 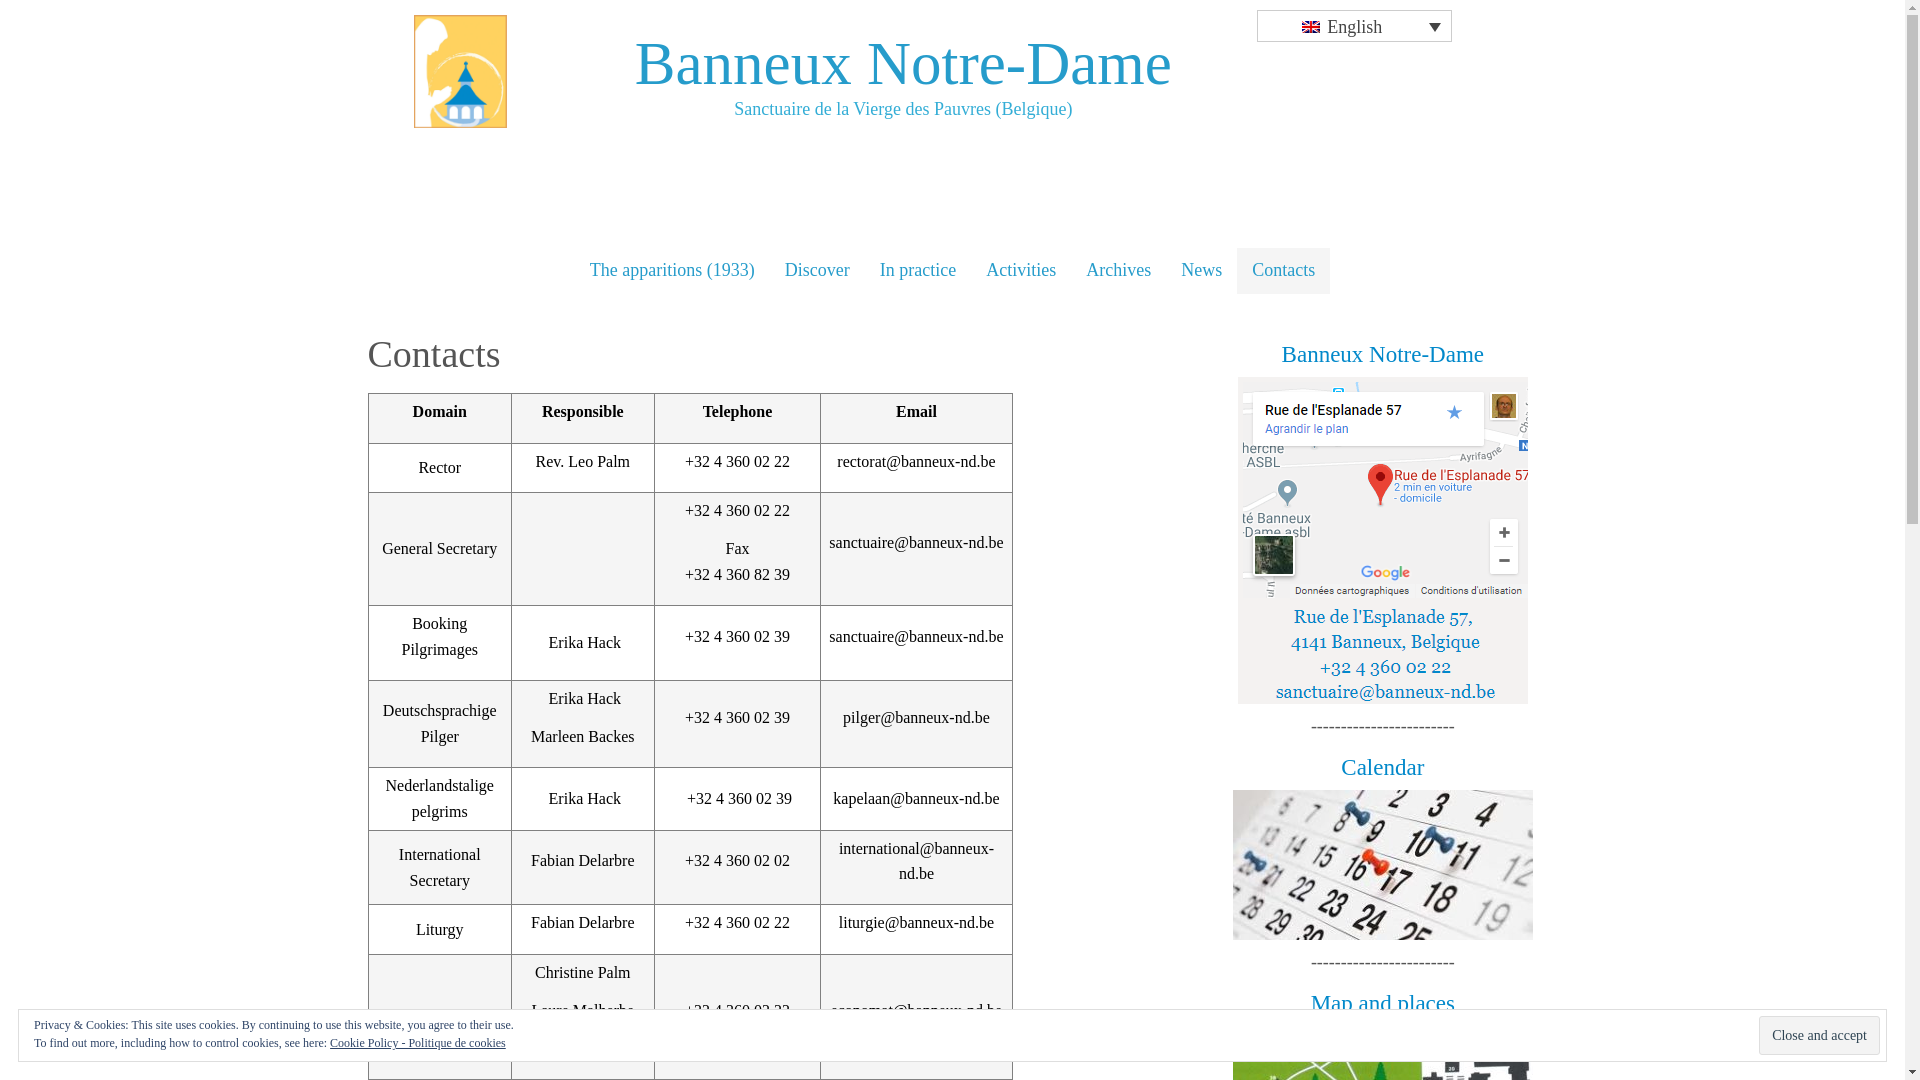 I want to click on Archives, so click(x=1118, y=271).